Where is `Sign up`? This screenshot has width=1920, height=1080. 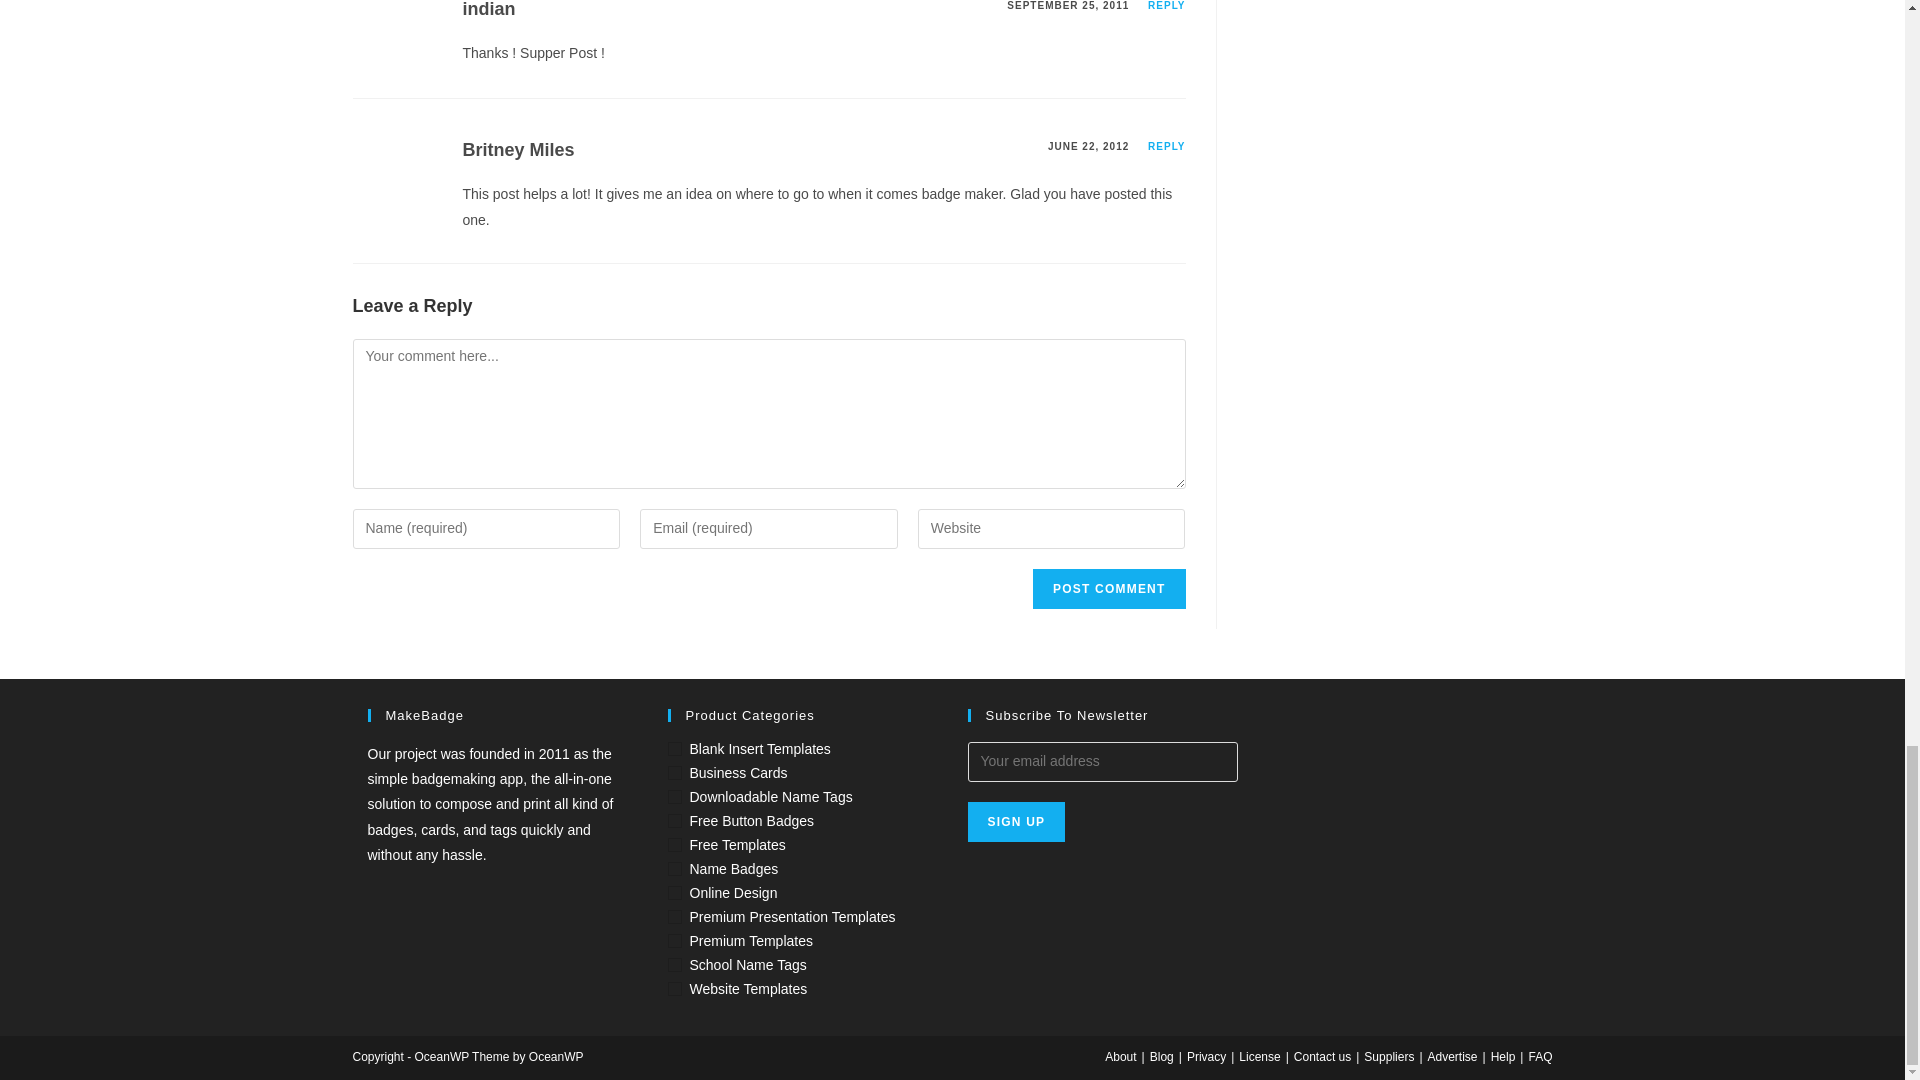
Sign up is located at coordinates (1016, 822).